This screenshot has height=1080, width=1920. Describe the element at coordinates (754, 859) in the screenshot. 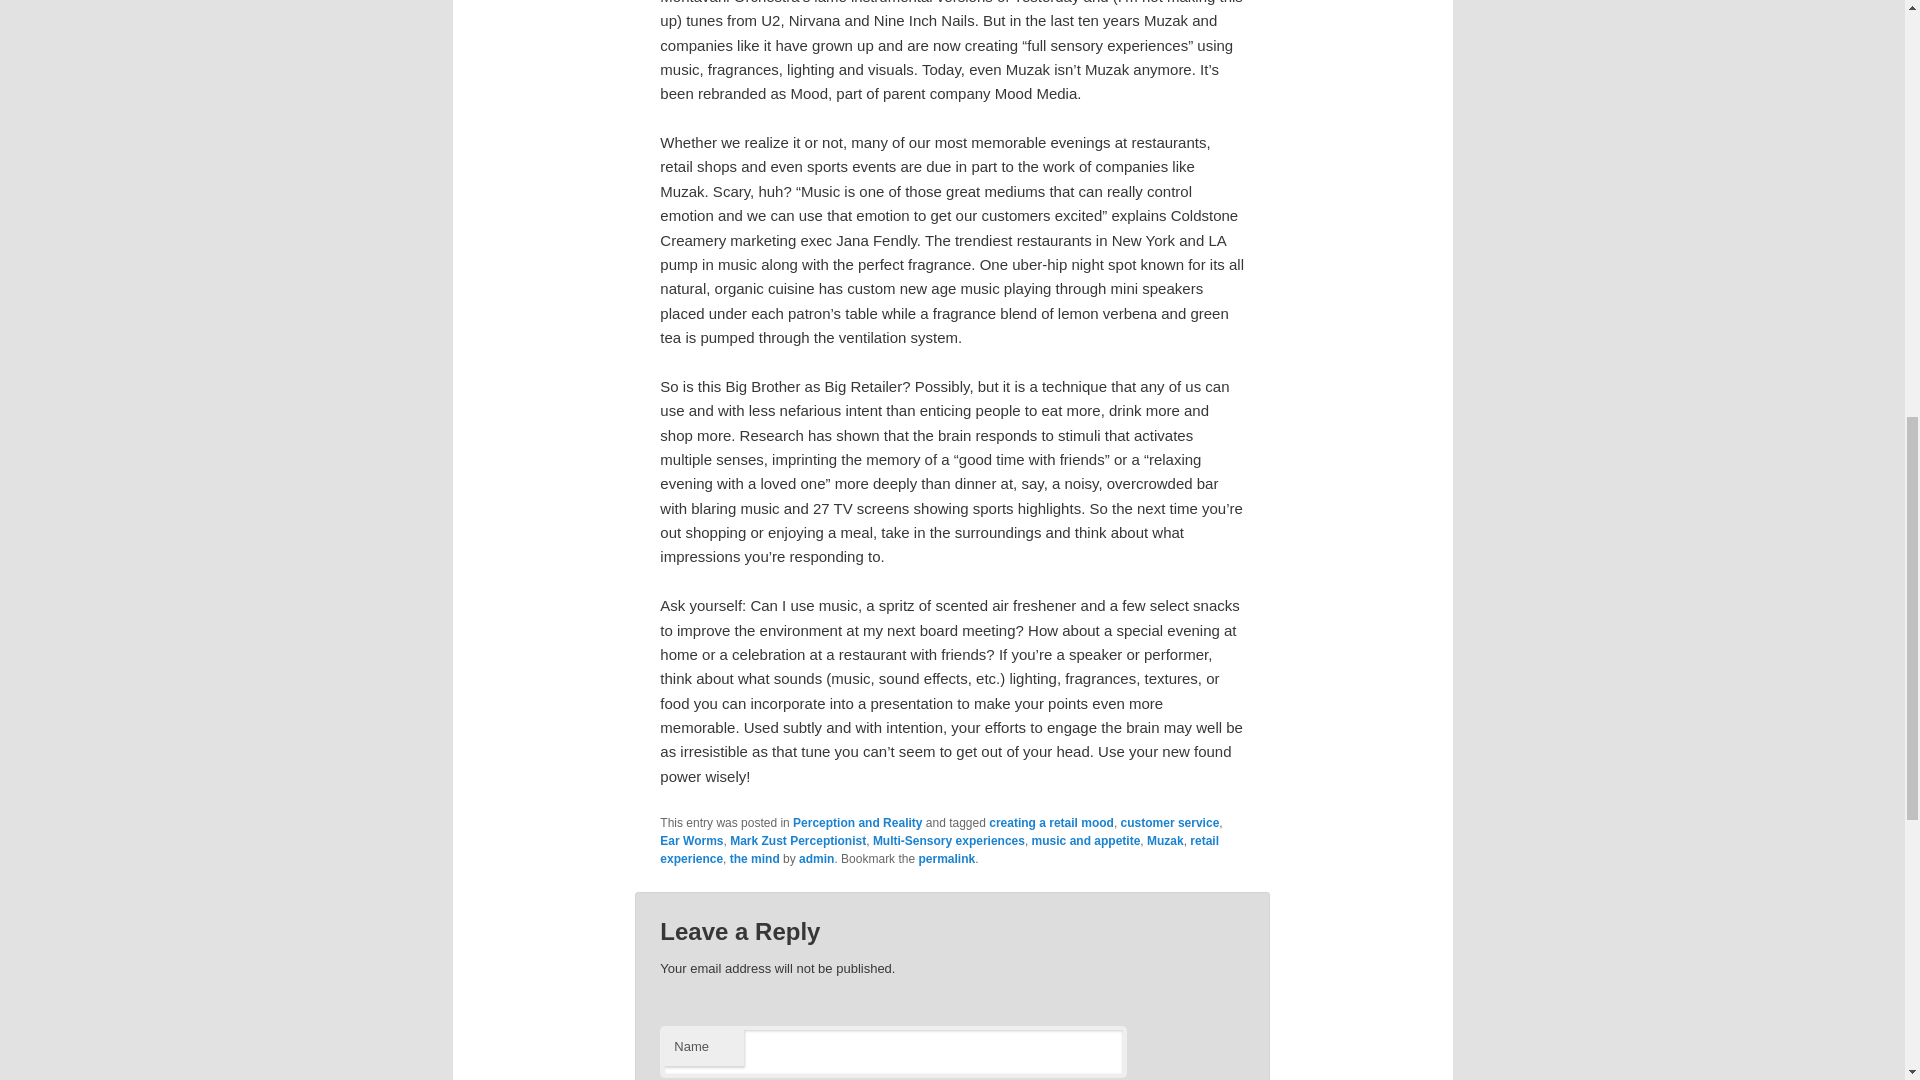

I see `the mind` at that location.